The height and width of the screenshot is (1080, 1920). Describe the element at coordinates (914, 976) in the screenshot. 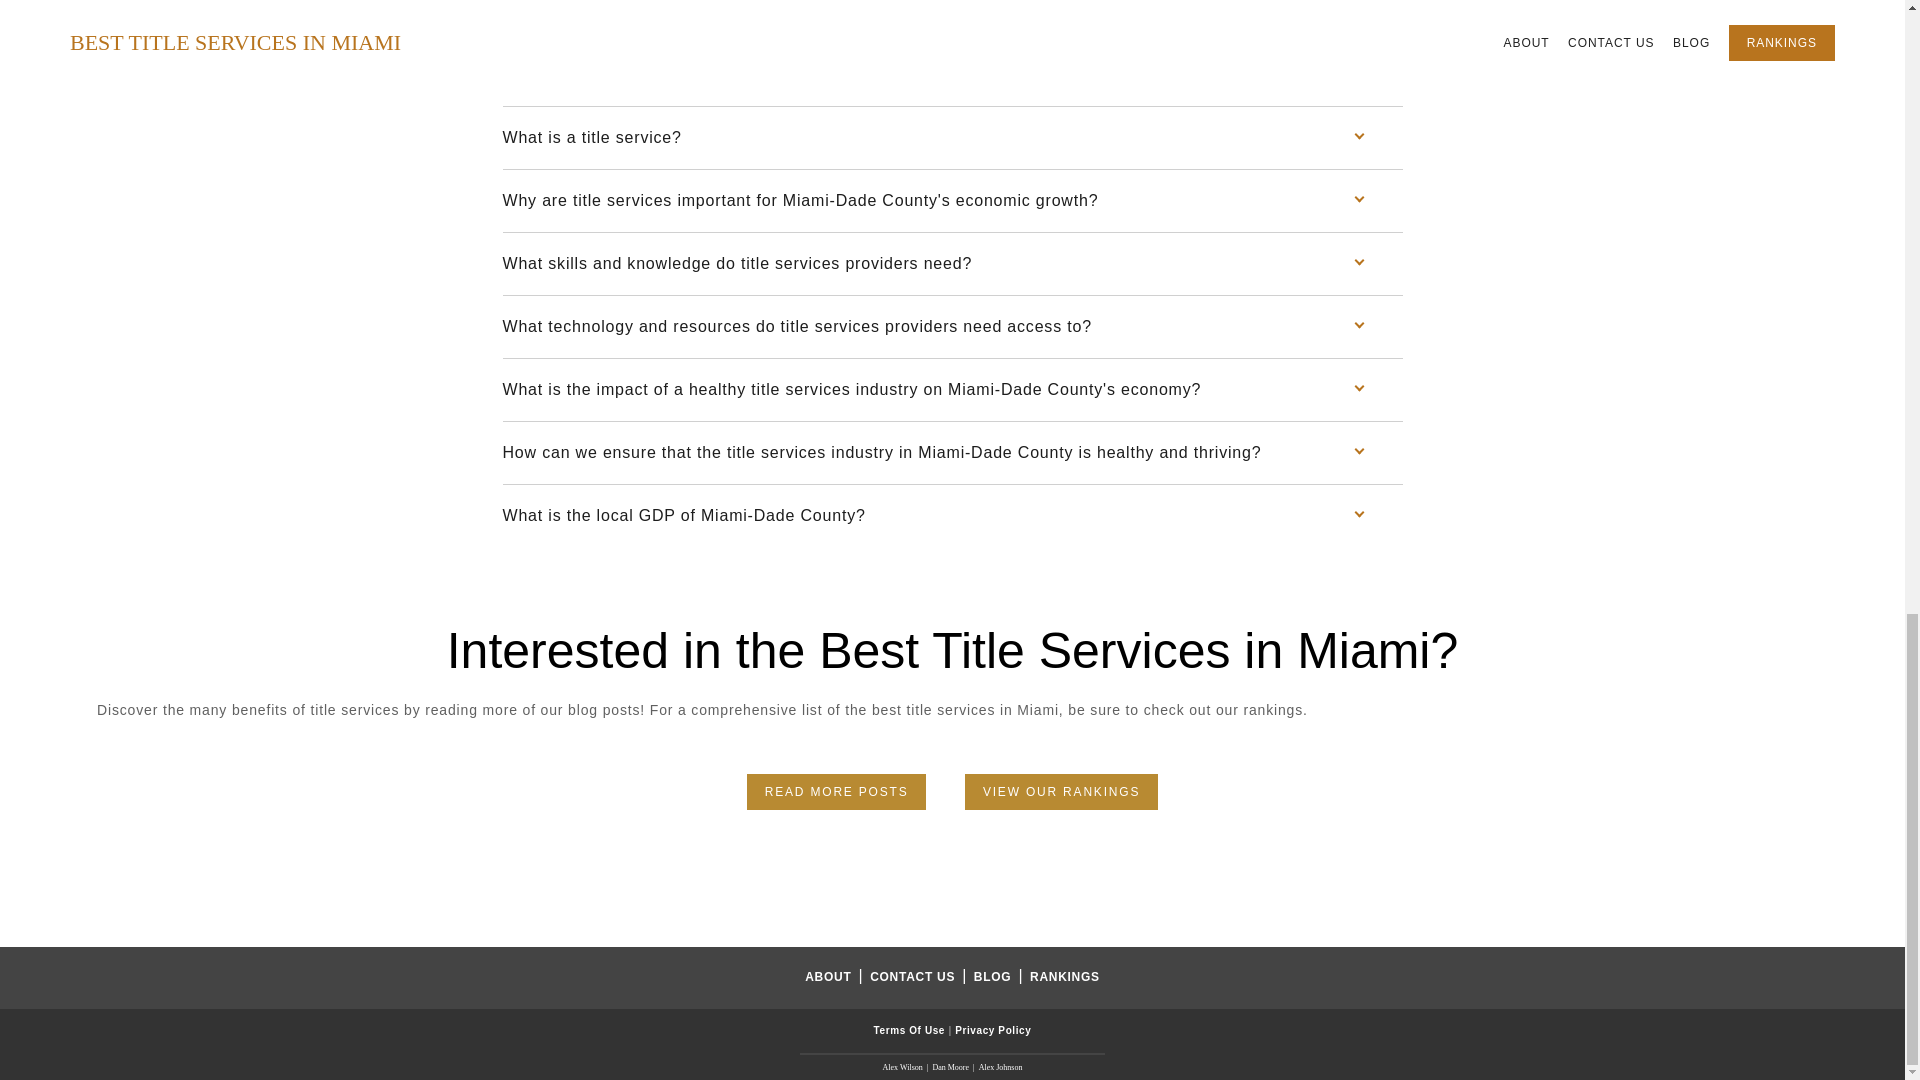

I see `CONTACT US` at that location.